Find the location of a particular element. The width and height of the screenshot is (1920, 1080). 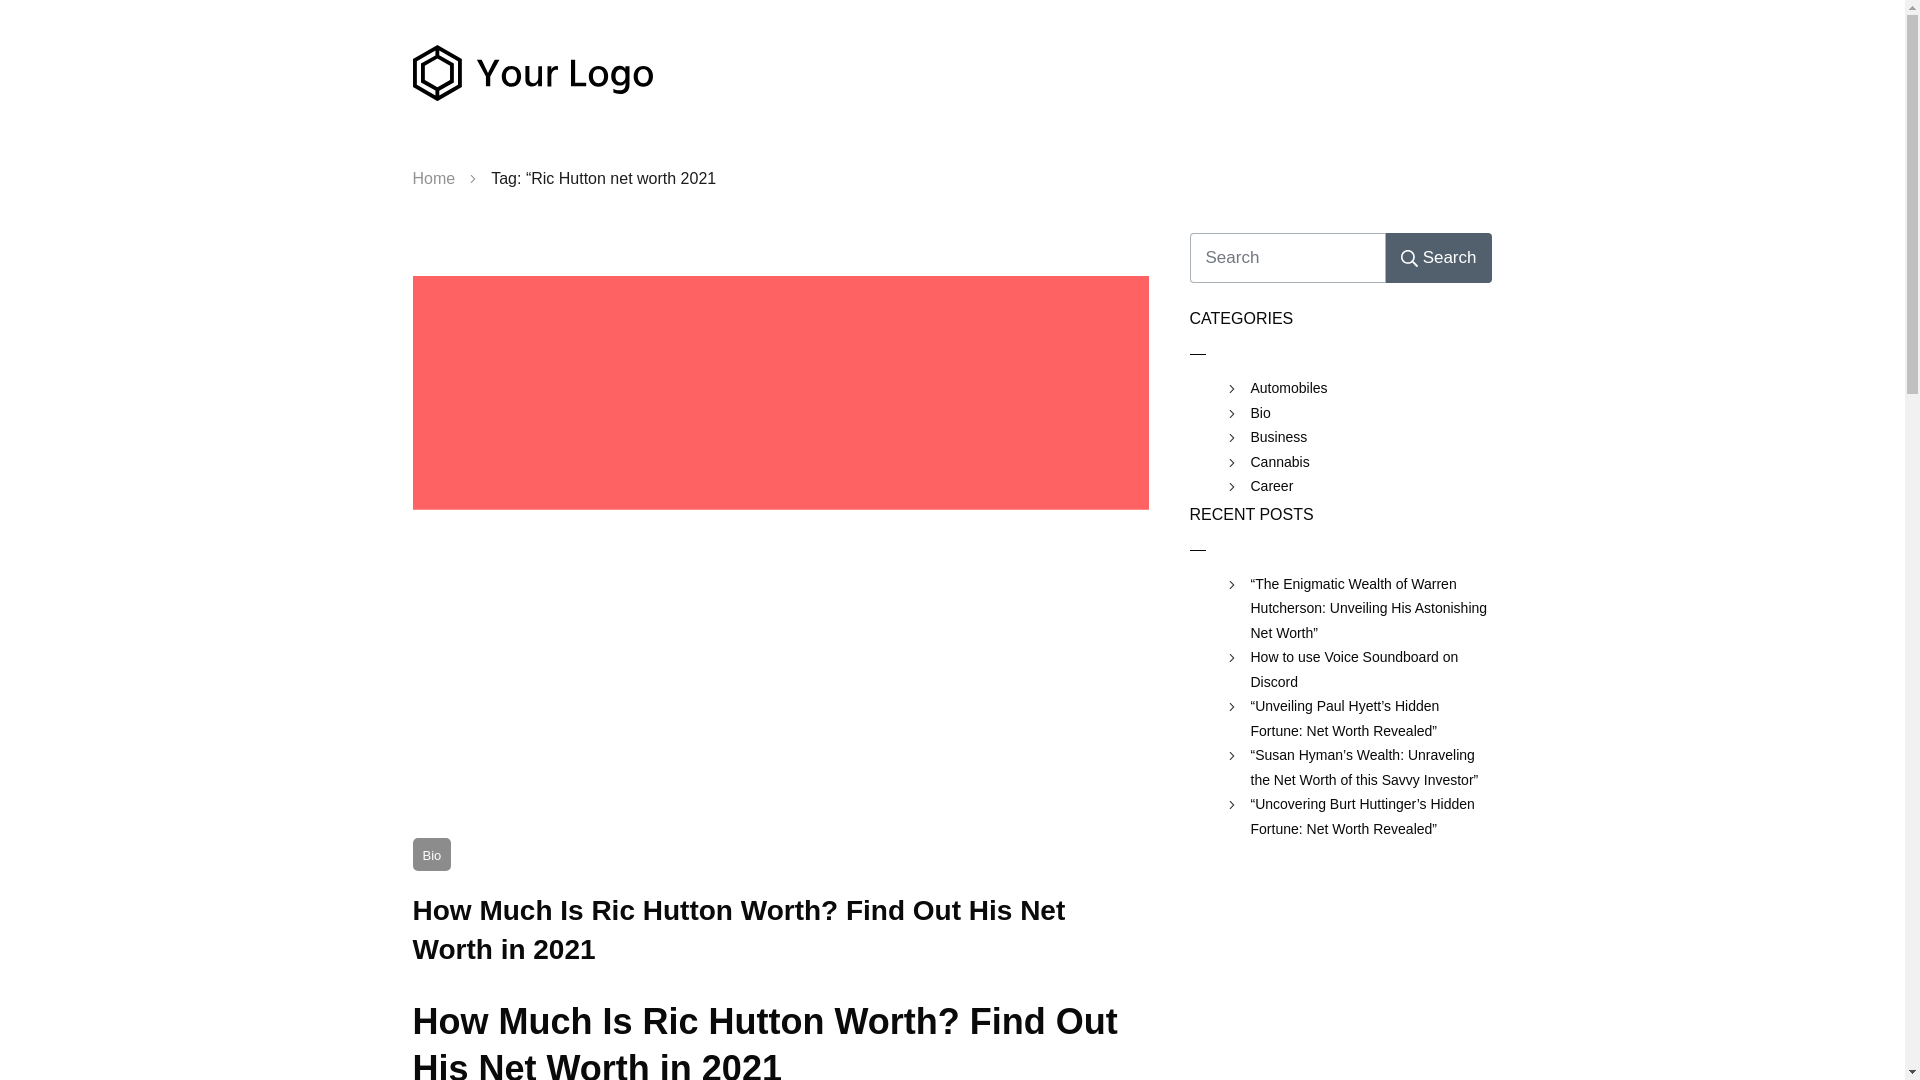

Automobiles is located at coordinates (1288, 388).